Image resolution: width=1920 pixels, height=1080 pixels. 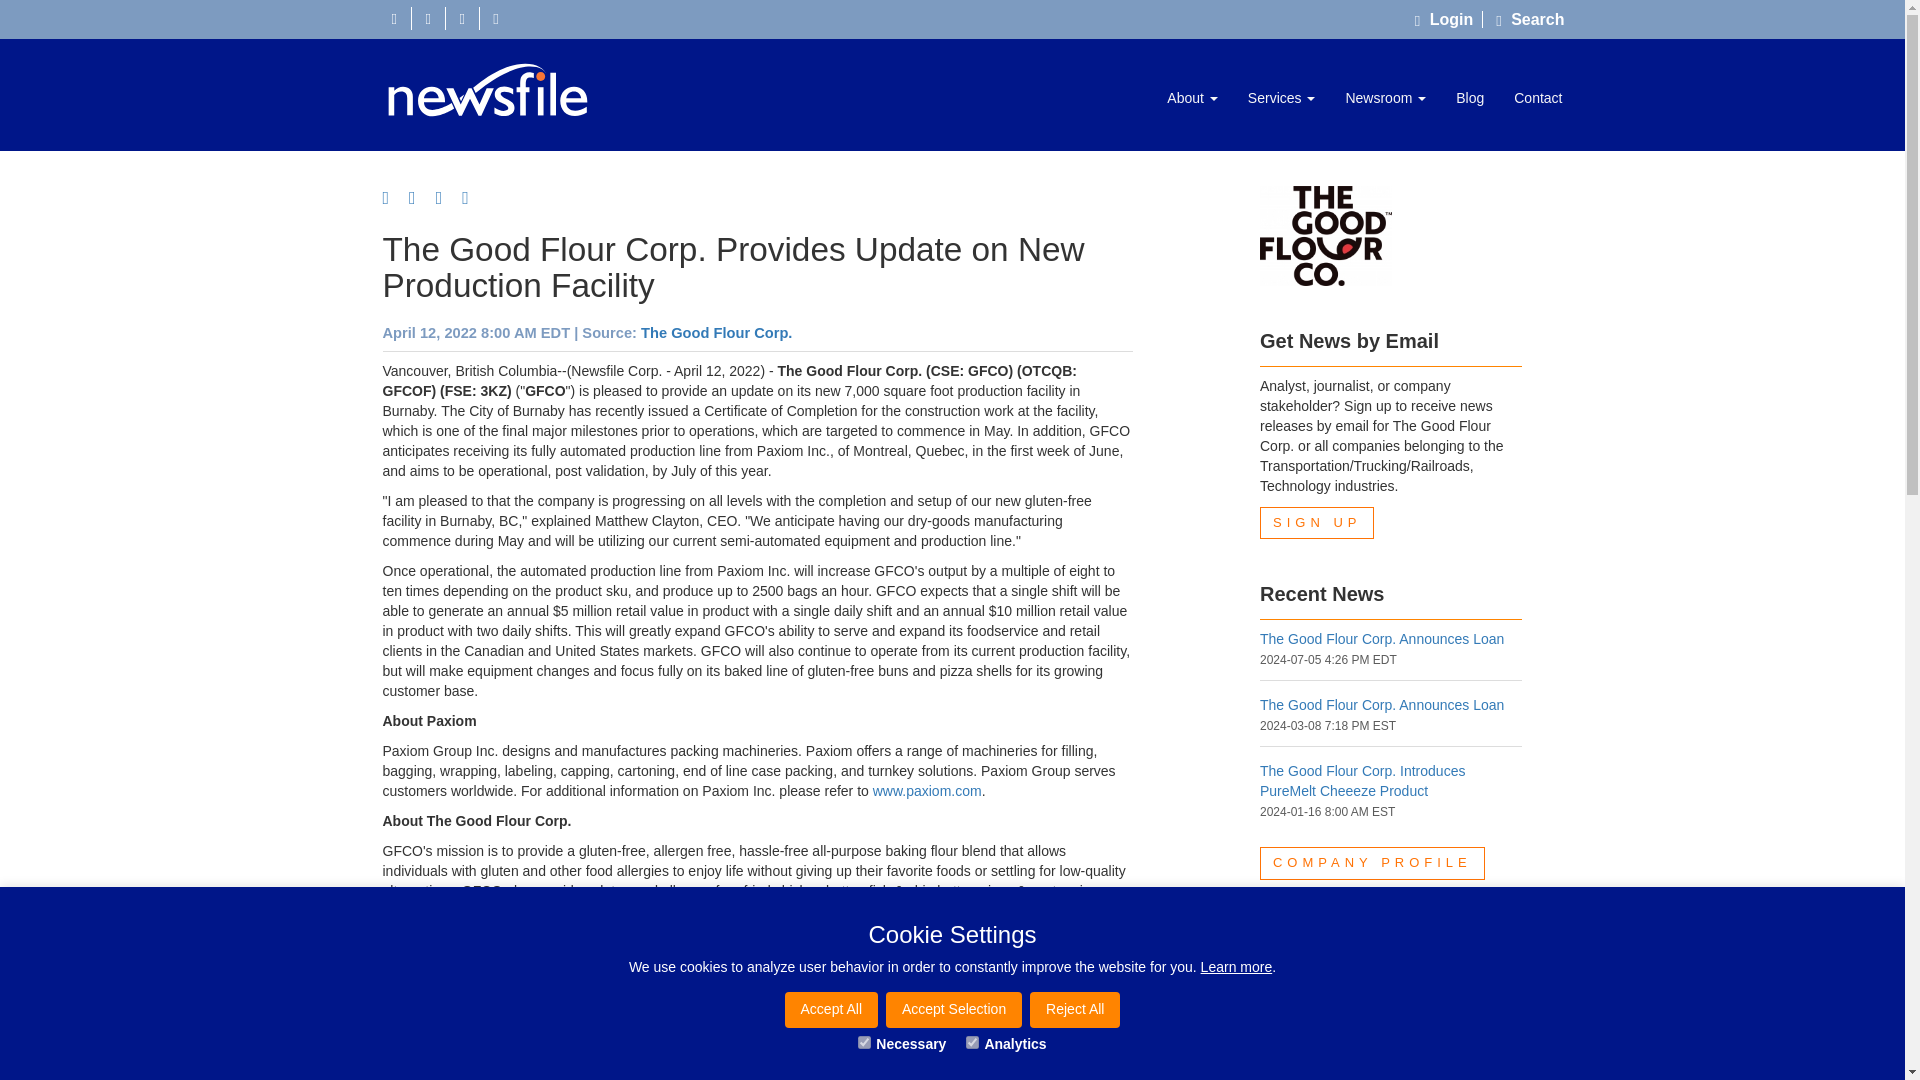 What do you see at coordinates (972, 1042) in the screenshot?
I see `Analytics` at bounding box center [972, 1042].